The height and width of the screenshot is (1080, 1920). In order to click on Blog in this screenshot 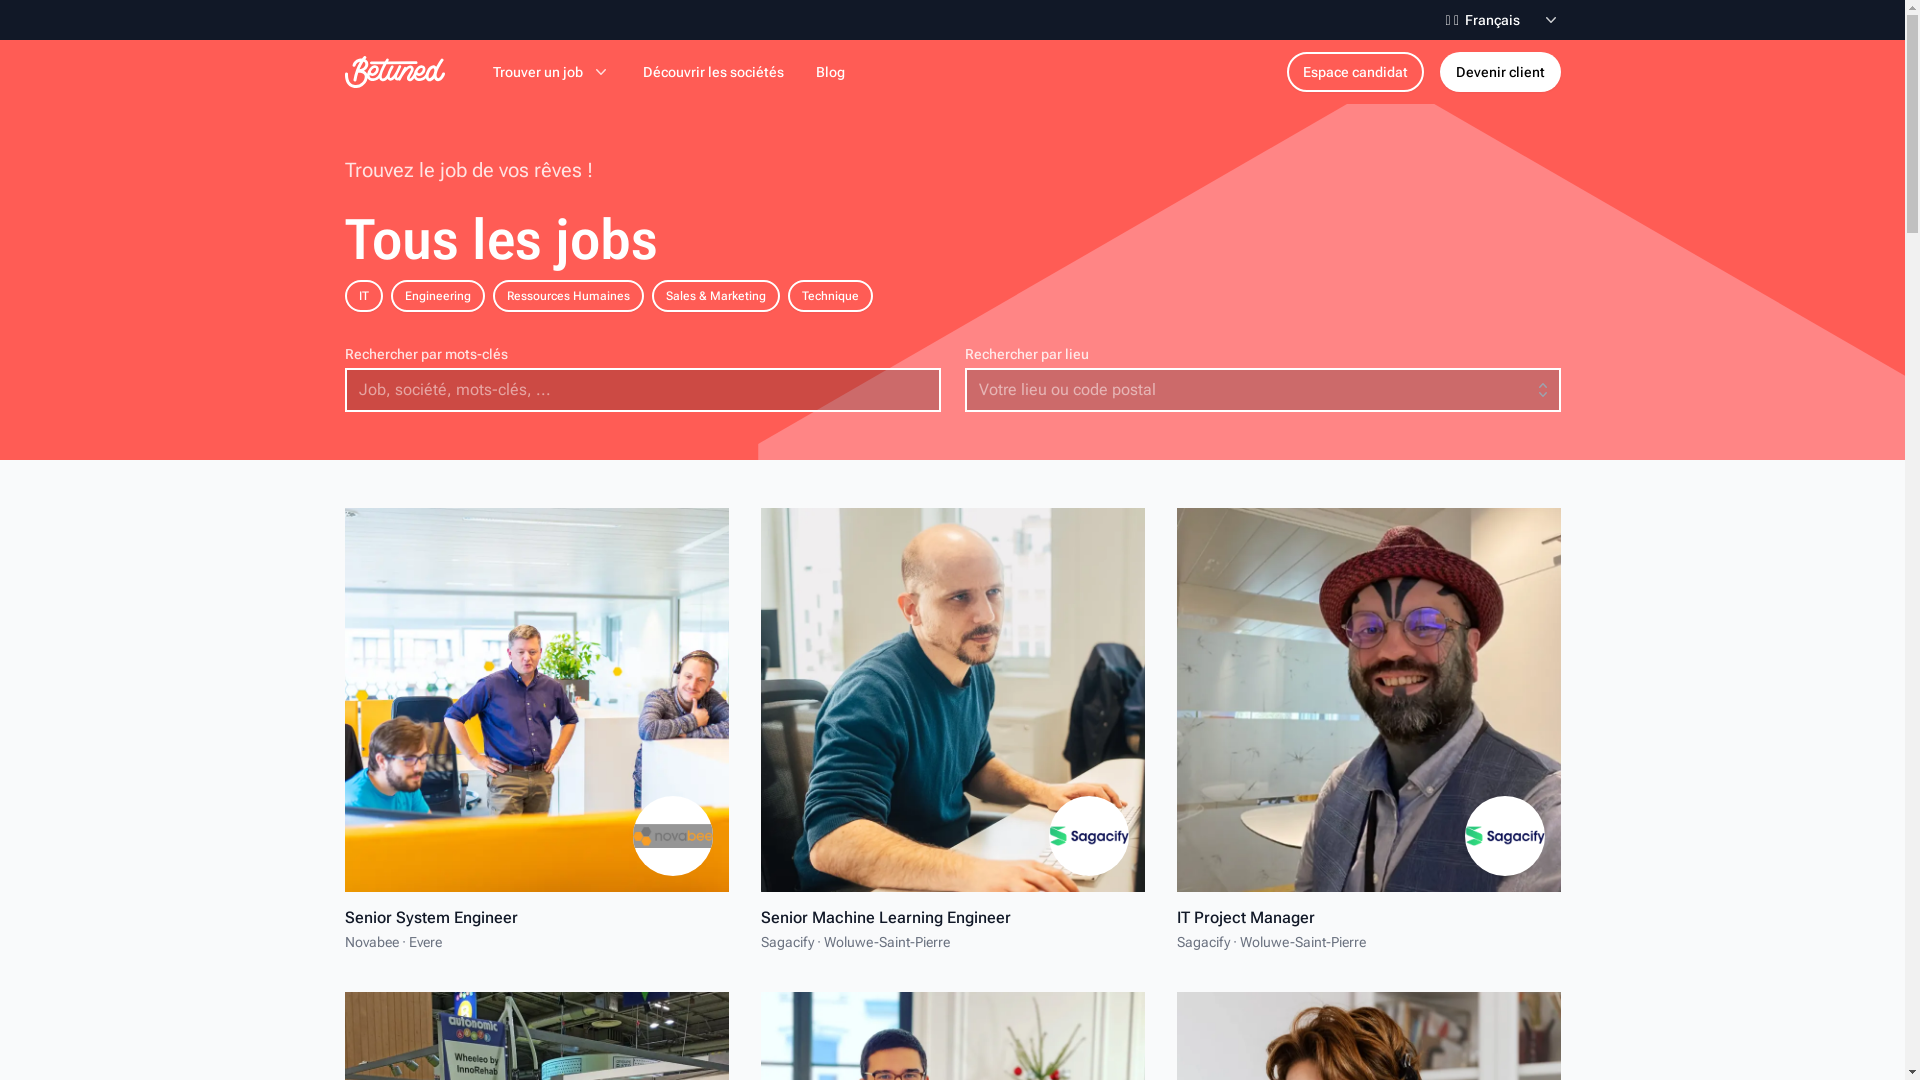, I will do `click(830, 72)`.